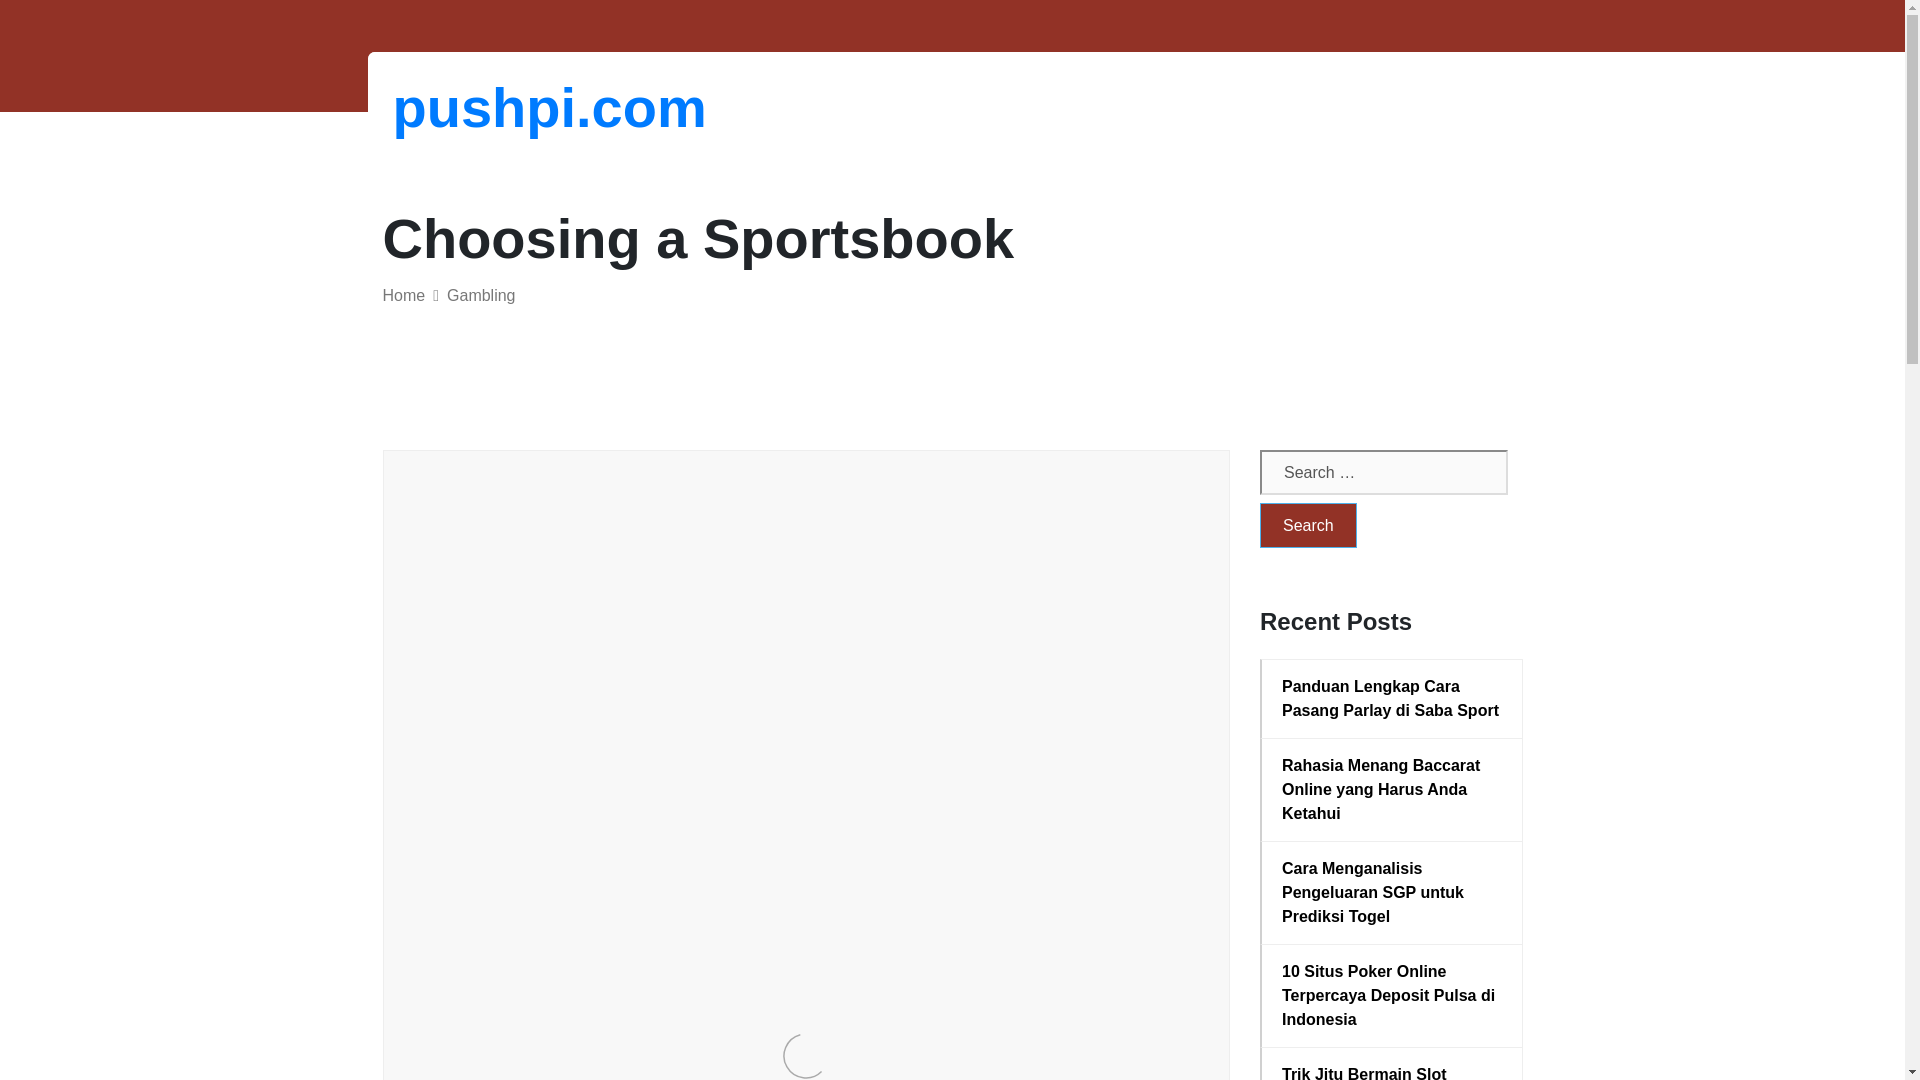 This screenshot has height=1080, width=1920. What do you see at coordinates (1392, 790) in the screenshot?
I see `Rahasia Menang Baccarat Online yang Harus Anda Ketahui` at bounding box center [1392, 790].